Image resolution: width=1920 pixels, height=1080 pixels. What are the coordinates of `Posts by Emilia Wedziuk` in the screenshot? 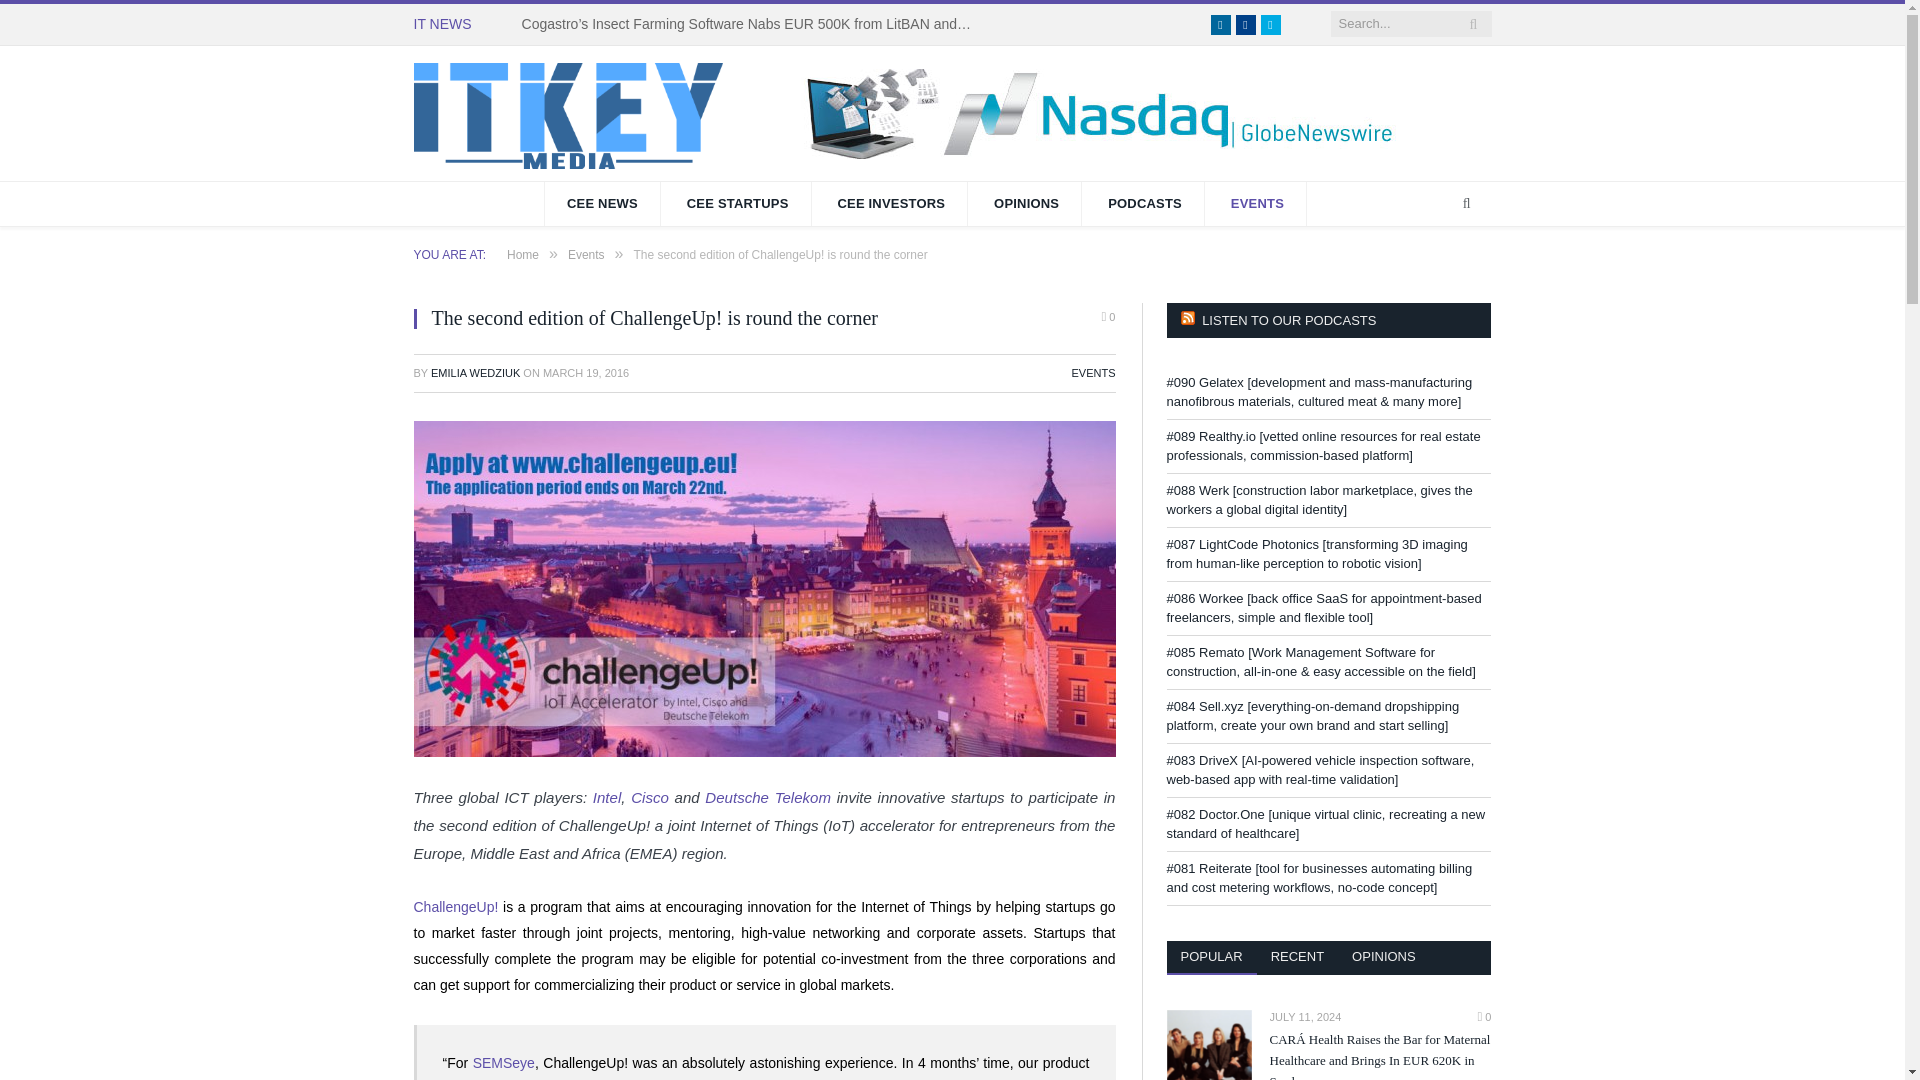 It's located at (475, 373).